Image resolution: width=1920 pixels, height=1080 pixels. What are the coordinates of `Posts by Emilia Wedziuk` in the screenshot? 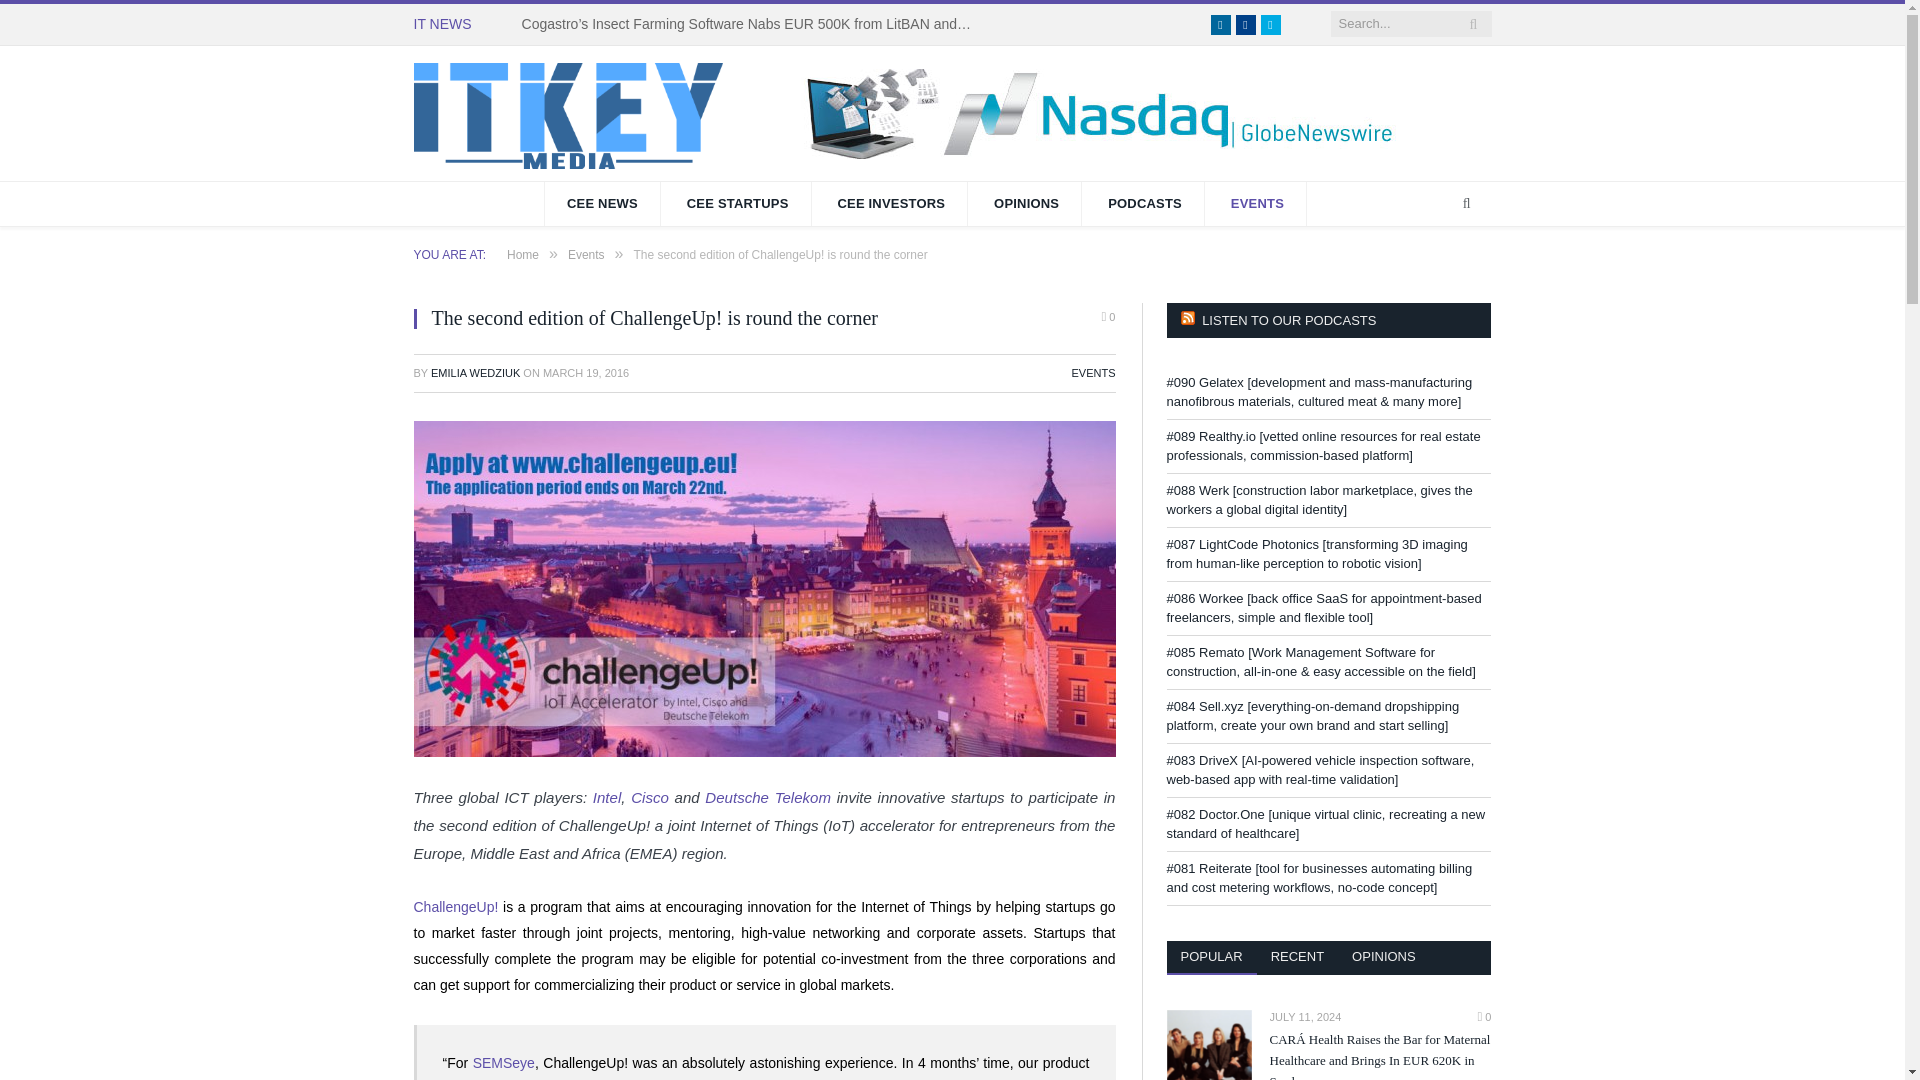 It's located at (475, 373).